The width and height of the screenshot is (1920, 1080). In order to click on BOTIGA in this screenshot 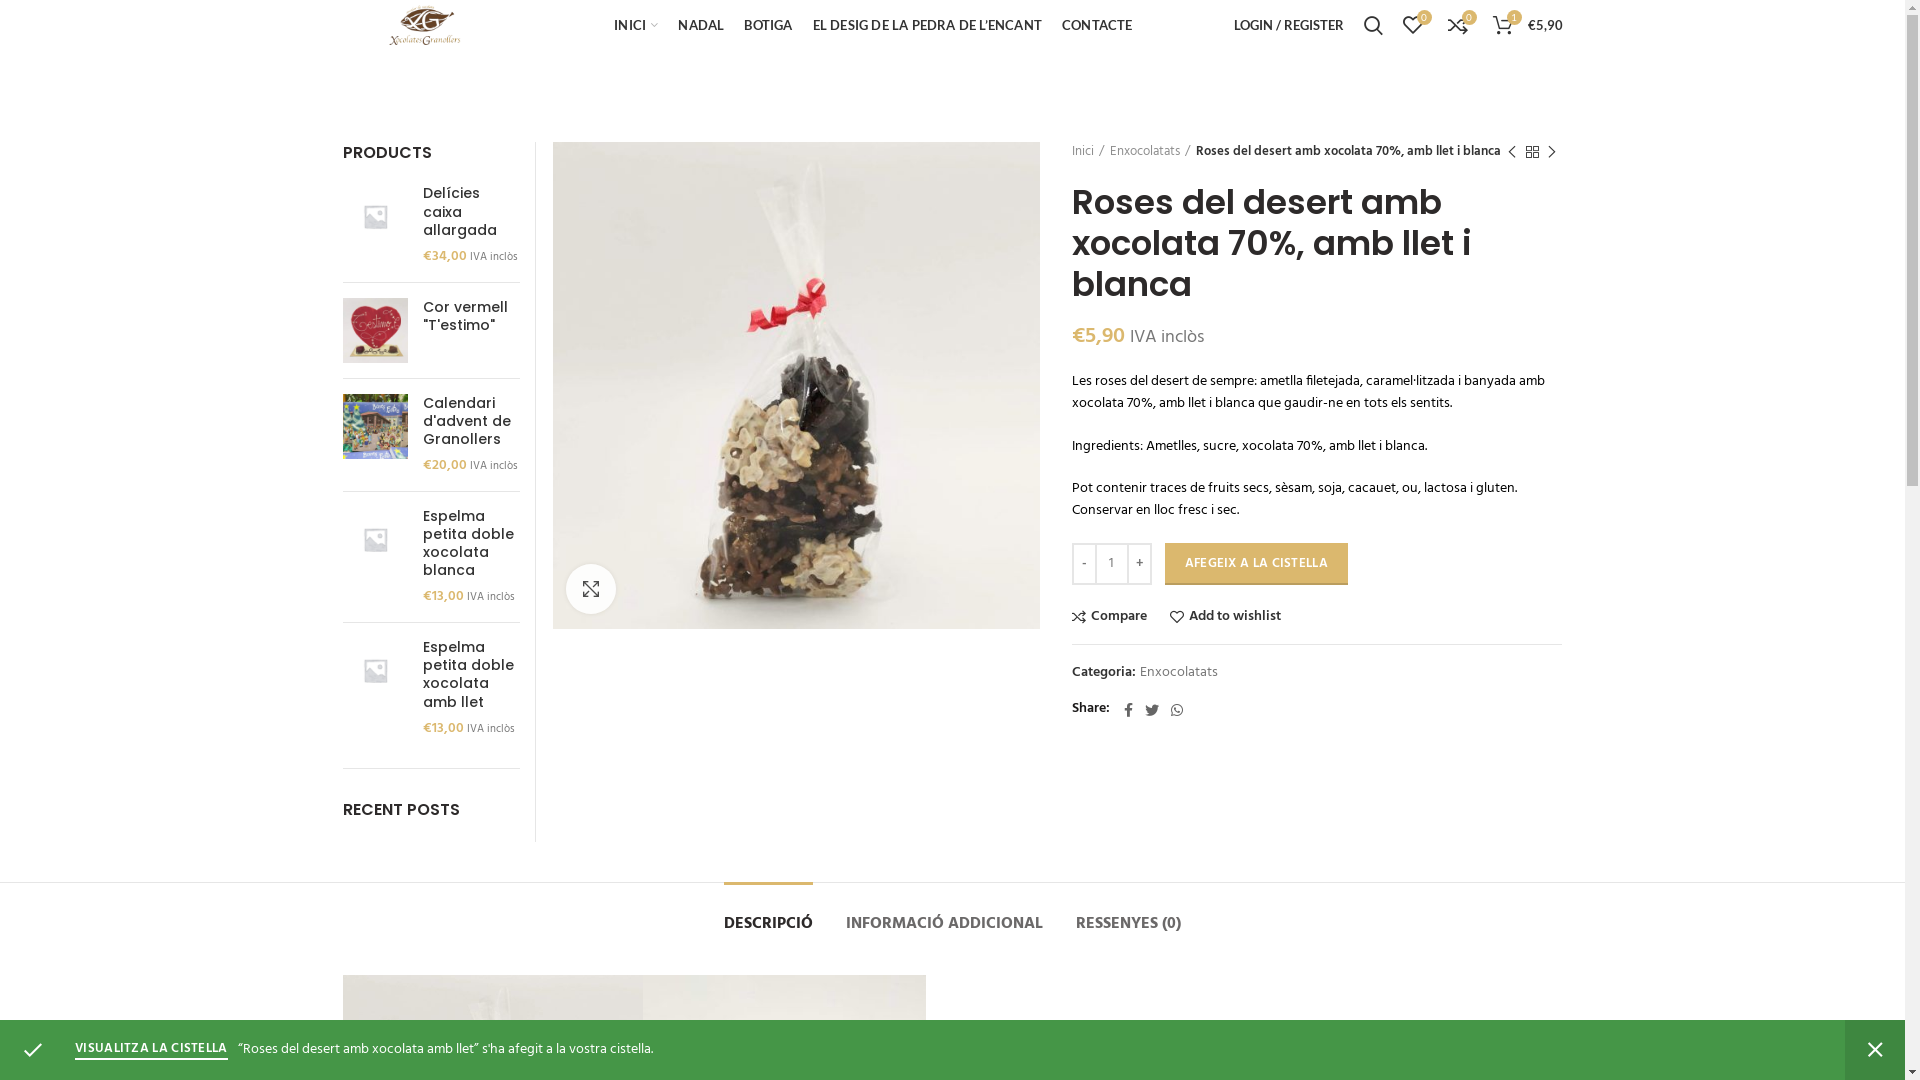, I will do `click(768, 25)`.